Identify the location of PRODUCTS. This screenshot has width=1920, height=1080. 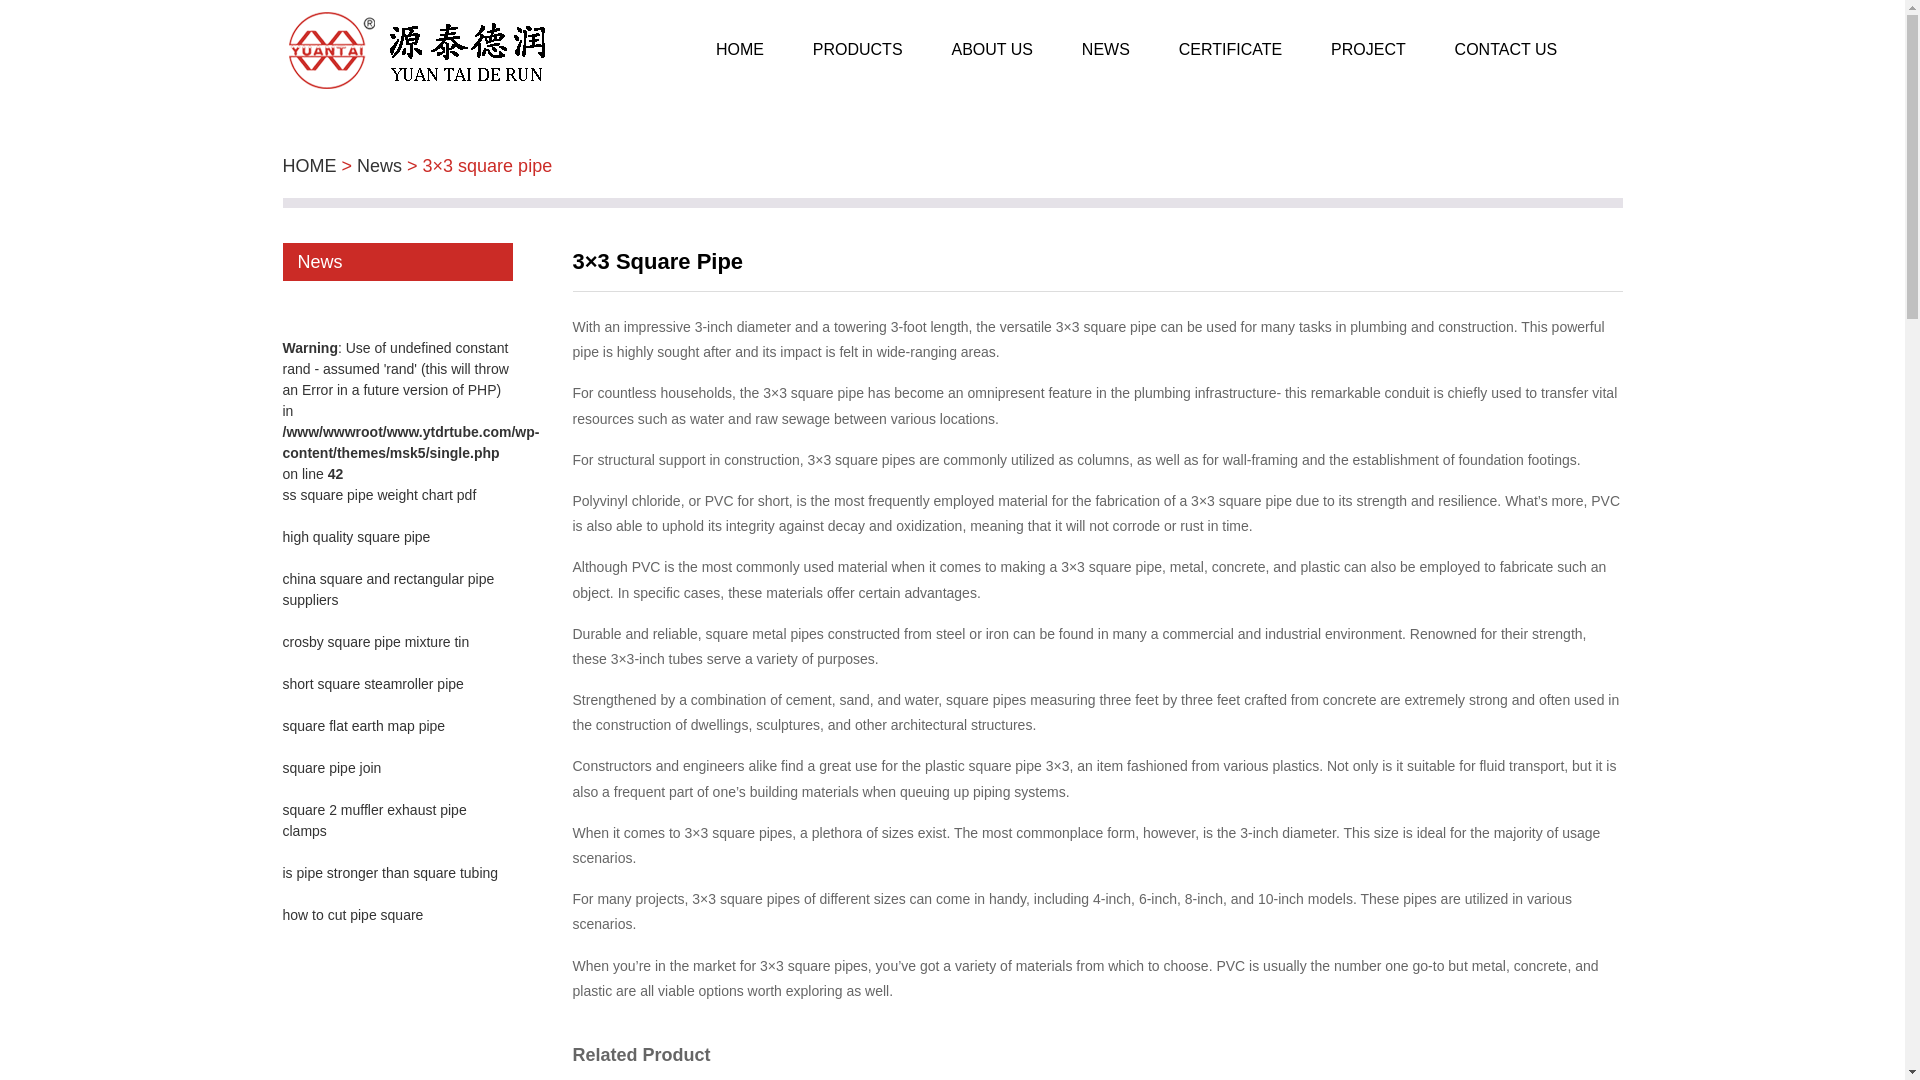
(857, 50).